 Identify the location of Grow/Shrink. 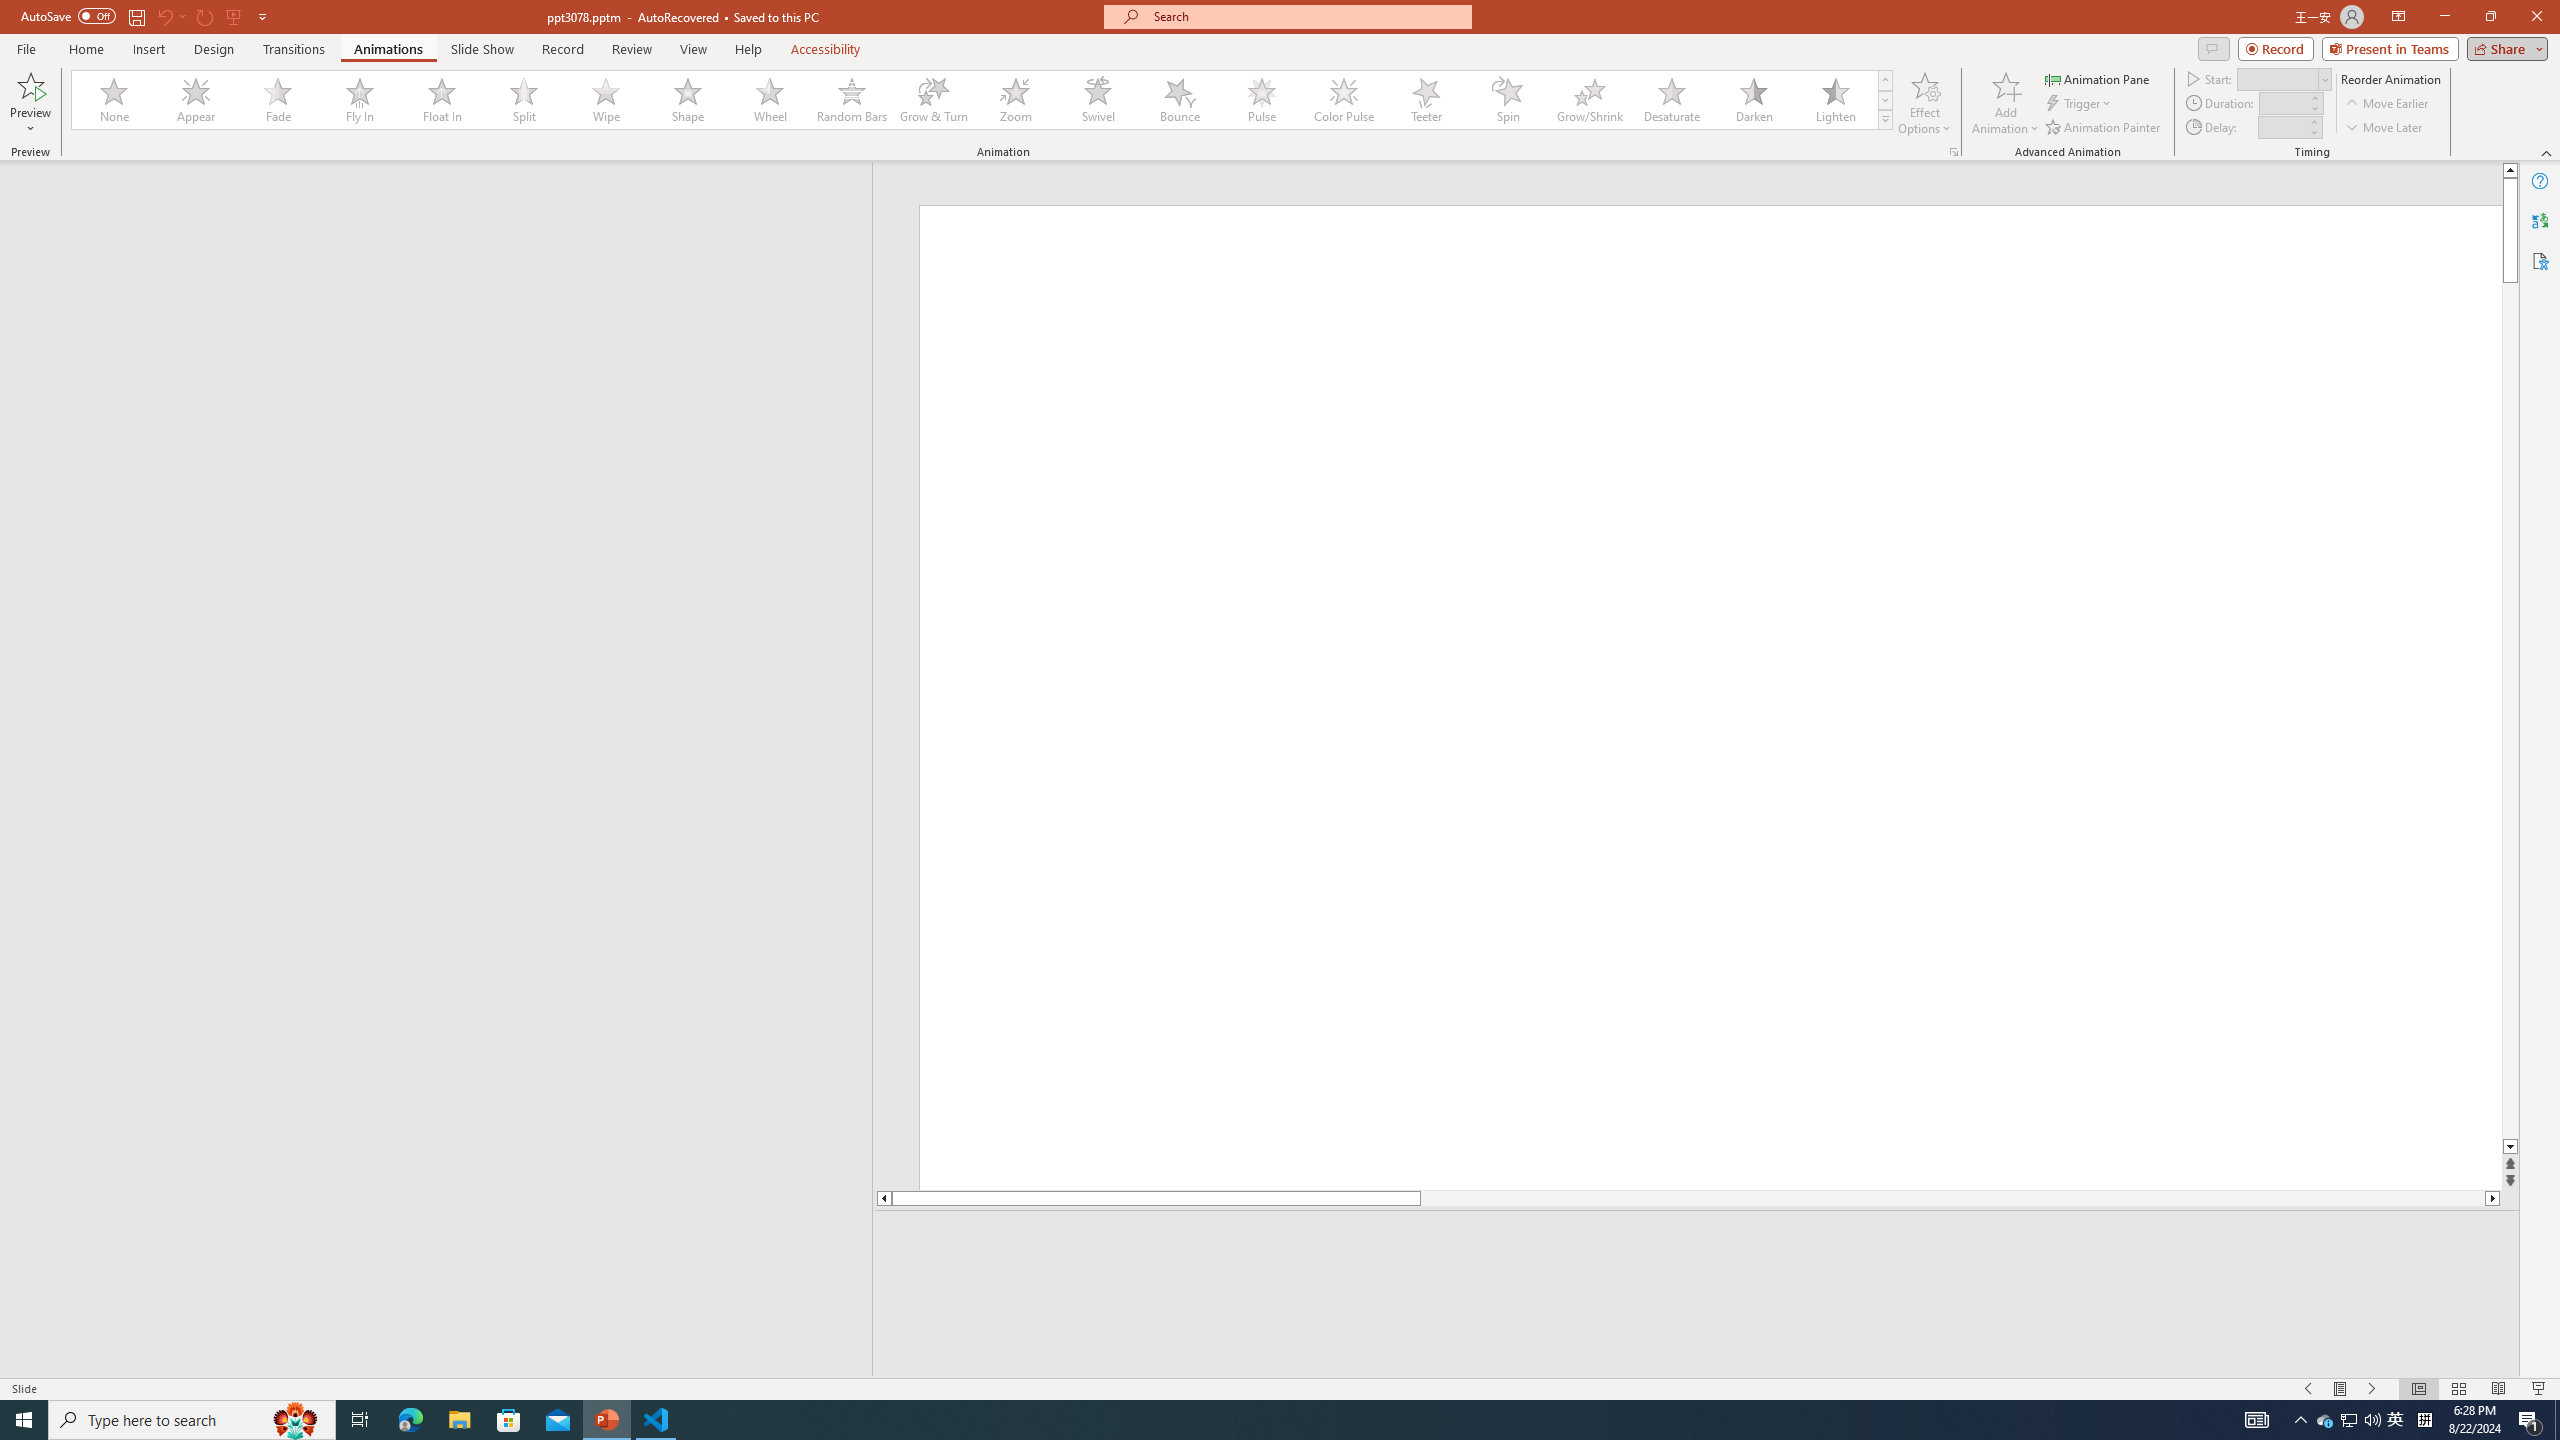
(1589, 100).